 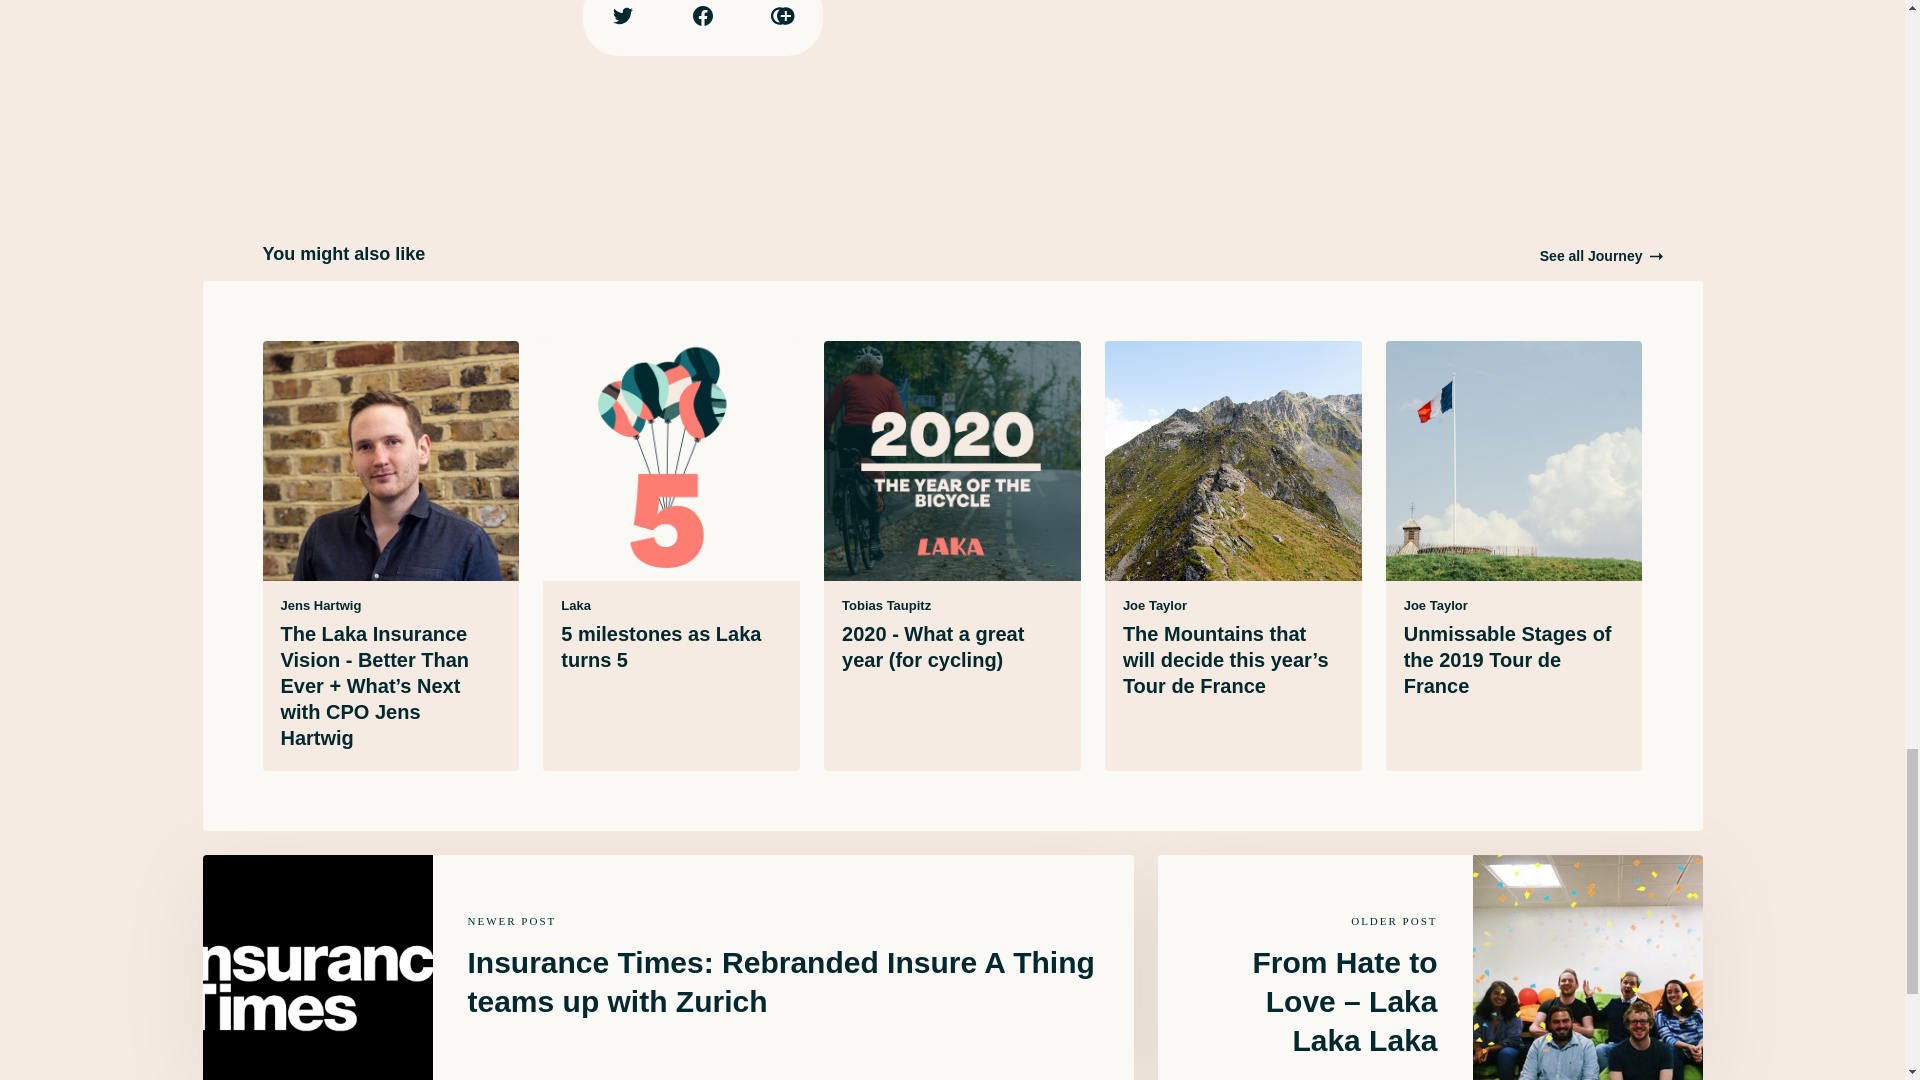 I want to click on Jens Hartwig, so click(x=320, y=606).